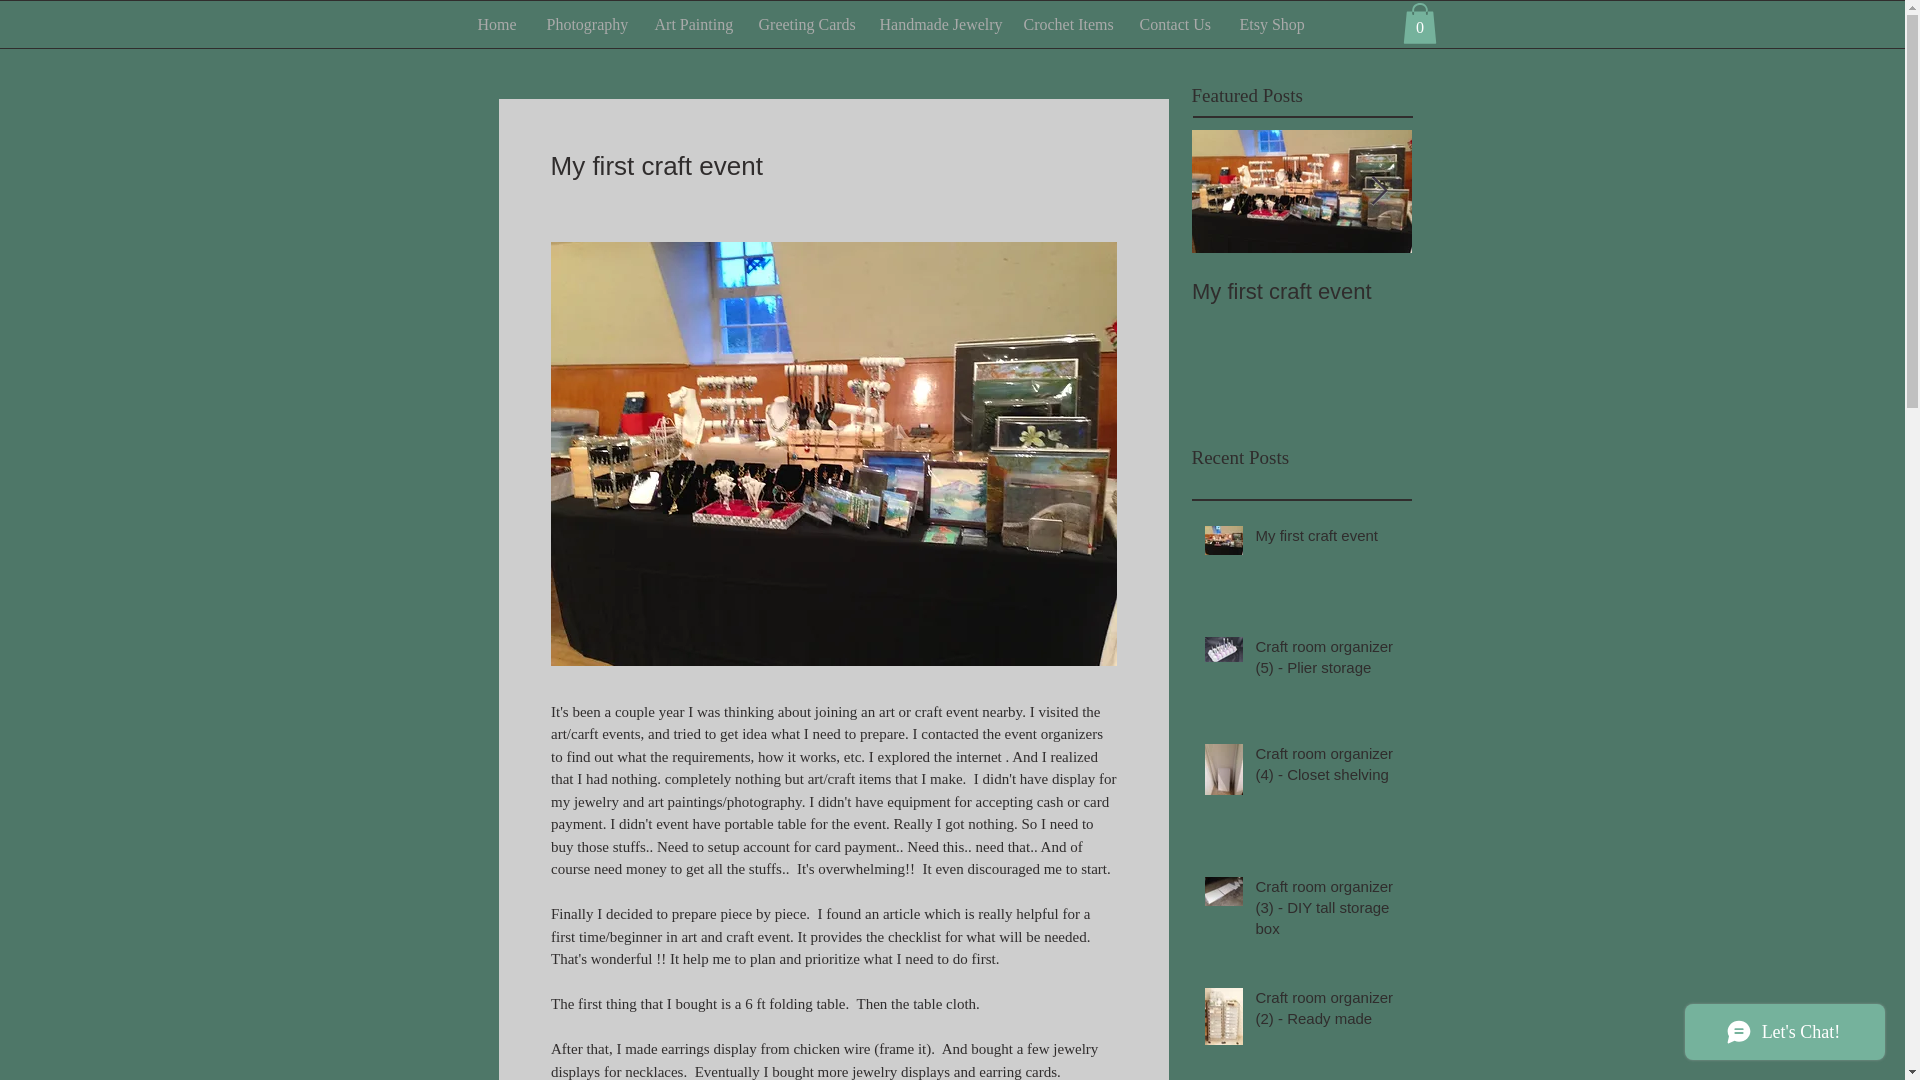 The height and width of the screenshot is (1080, 1920). What do you see at coordinates (1174, 24) in the screenshot?
I see `Contact Us` at bounding box center [1174, 24].